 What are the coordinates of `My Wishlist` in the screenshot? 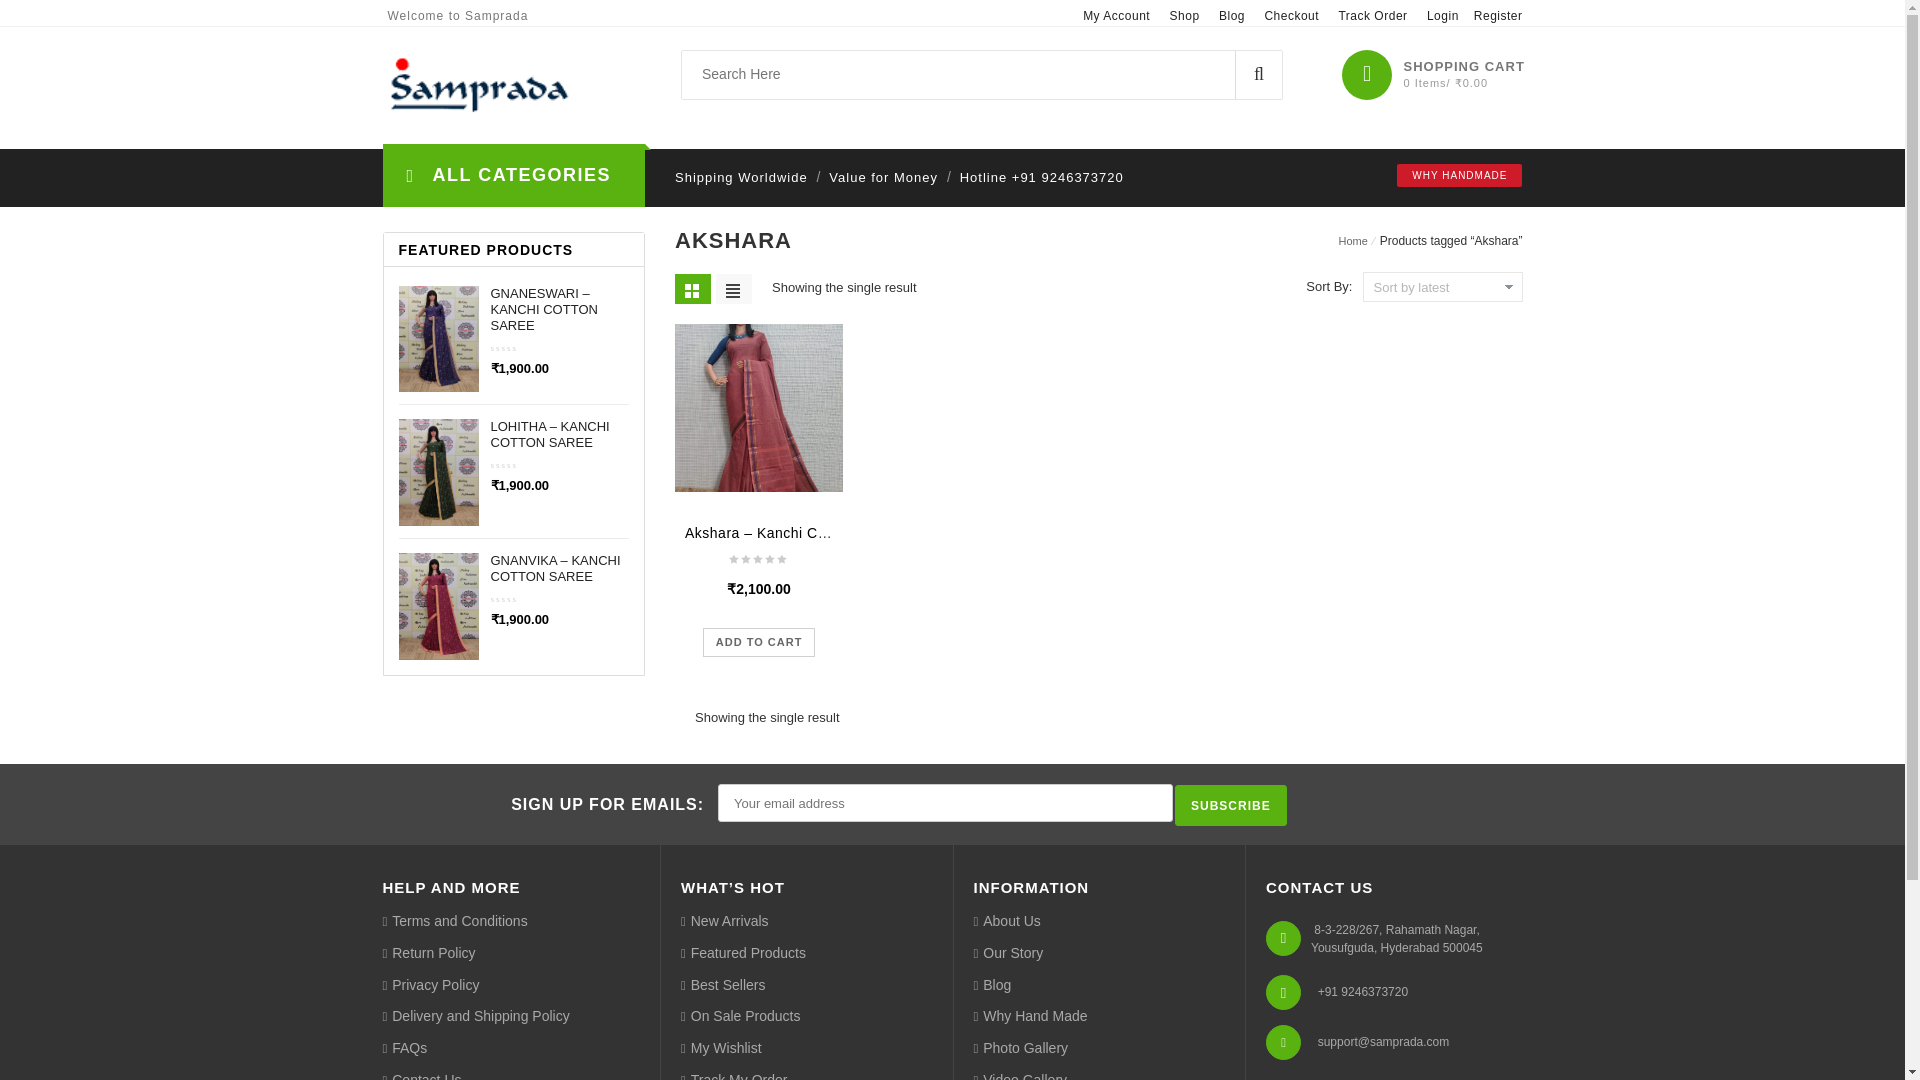 It's located at (722, 1048).